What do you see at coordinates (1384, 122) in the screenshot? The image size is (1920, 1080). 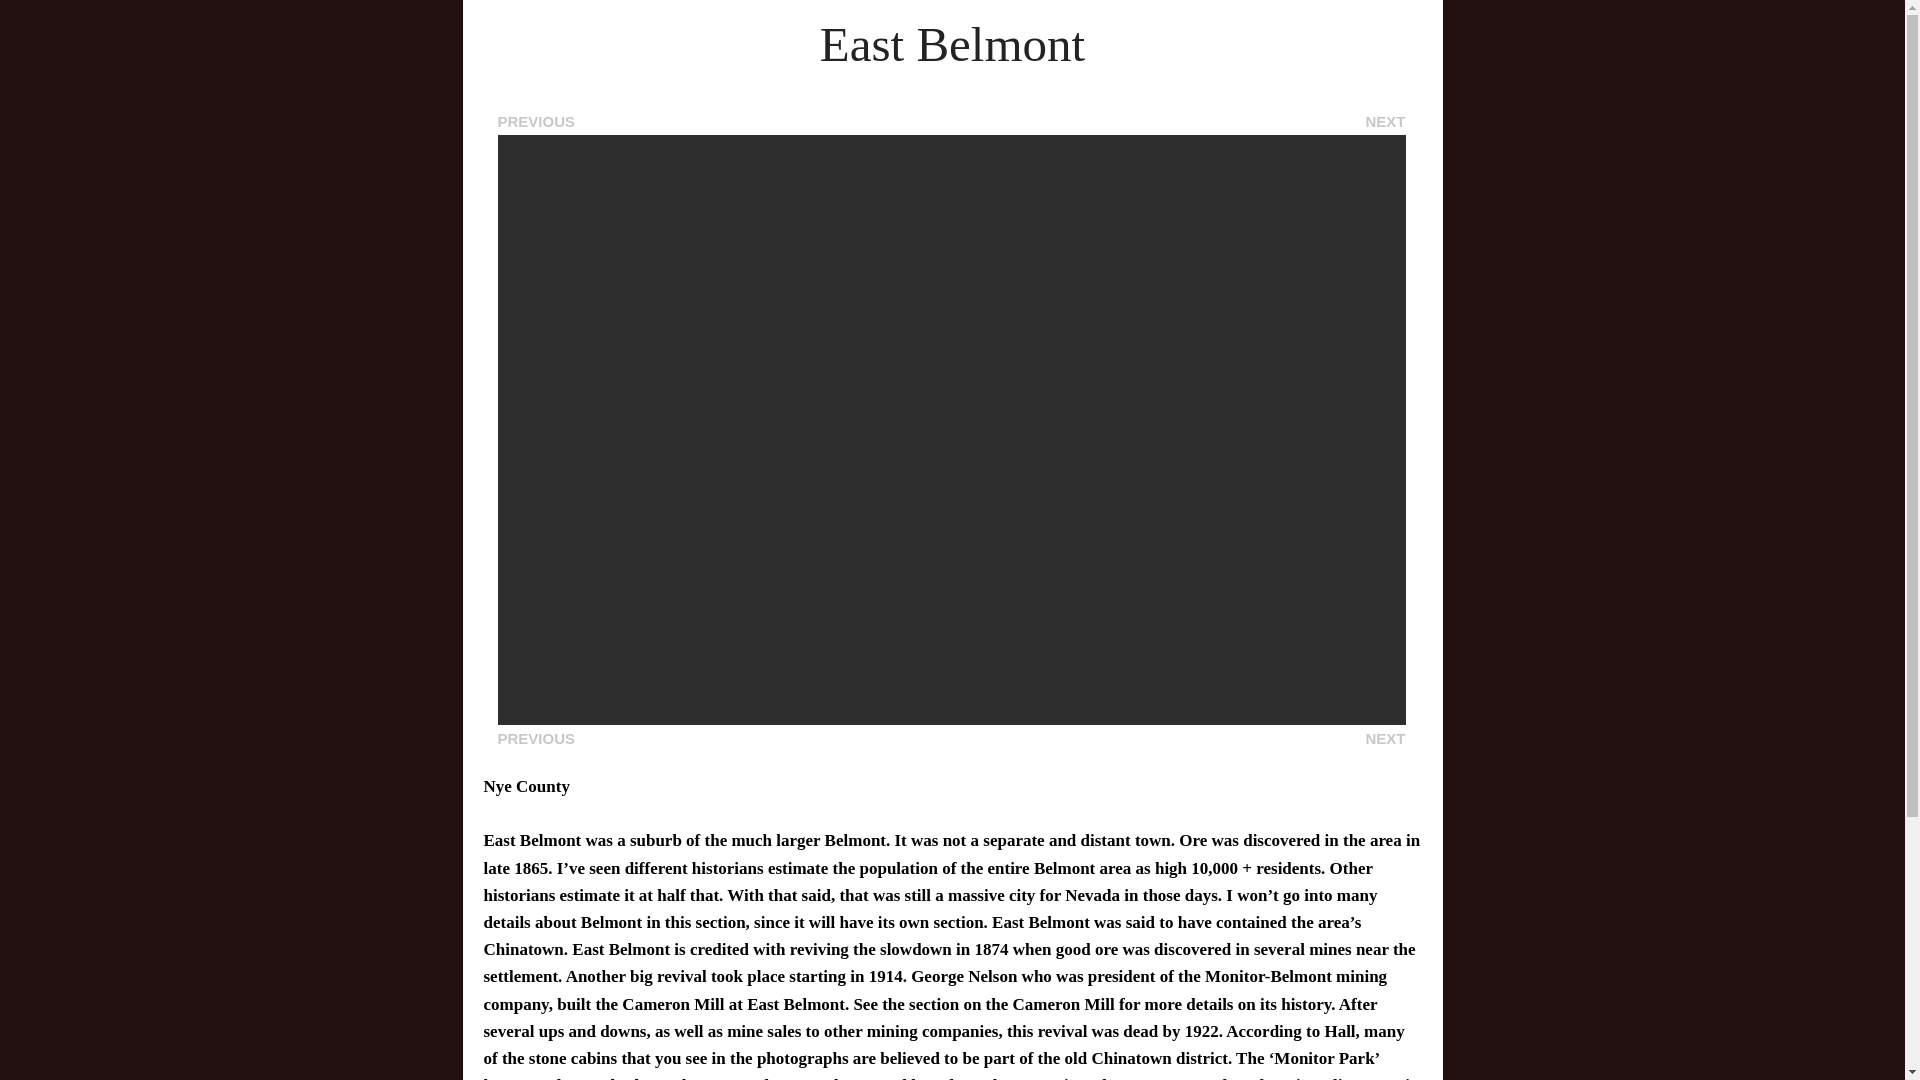 I see `NEXT` at bounding box center [1384, 122].